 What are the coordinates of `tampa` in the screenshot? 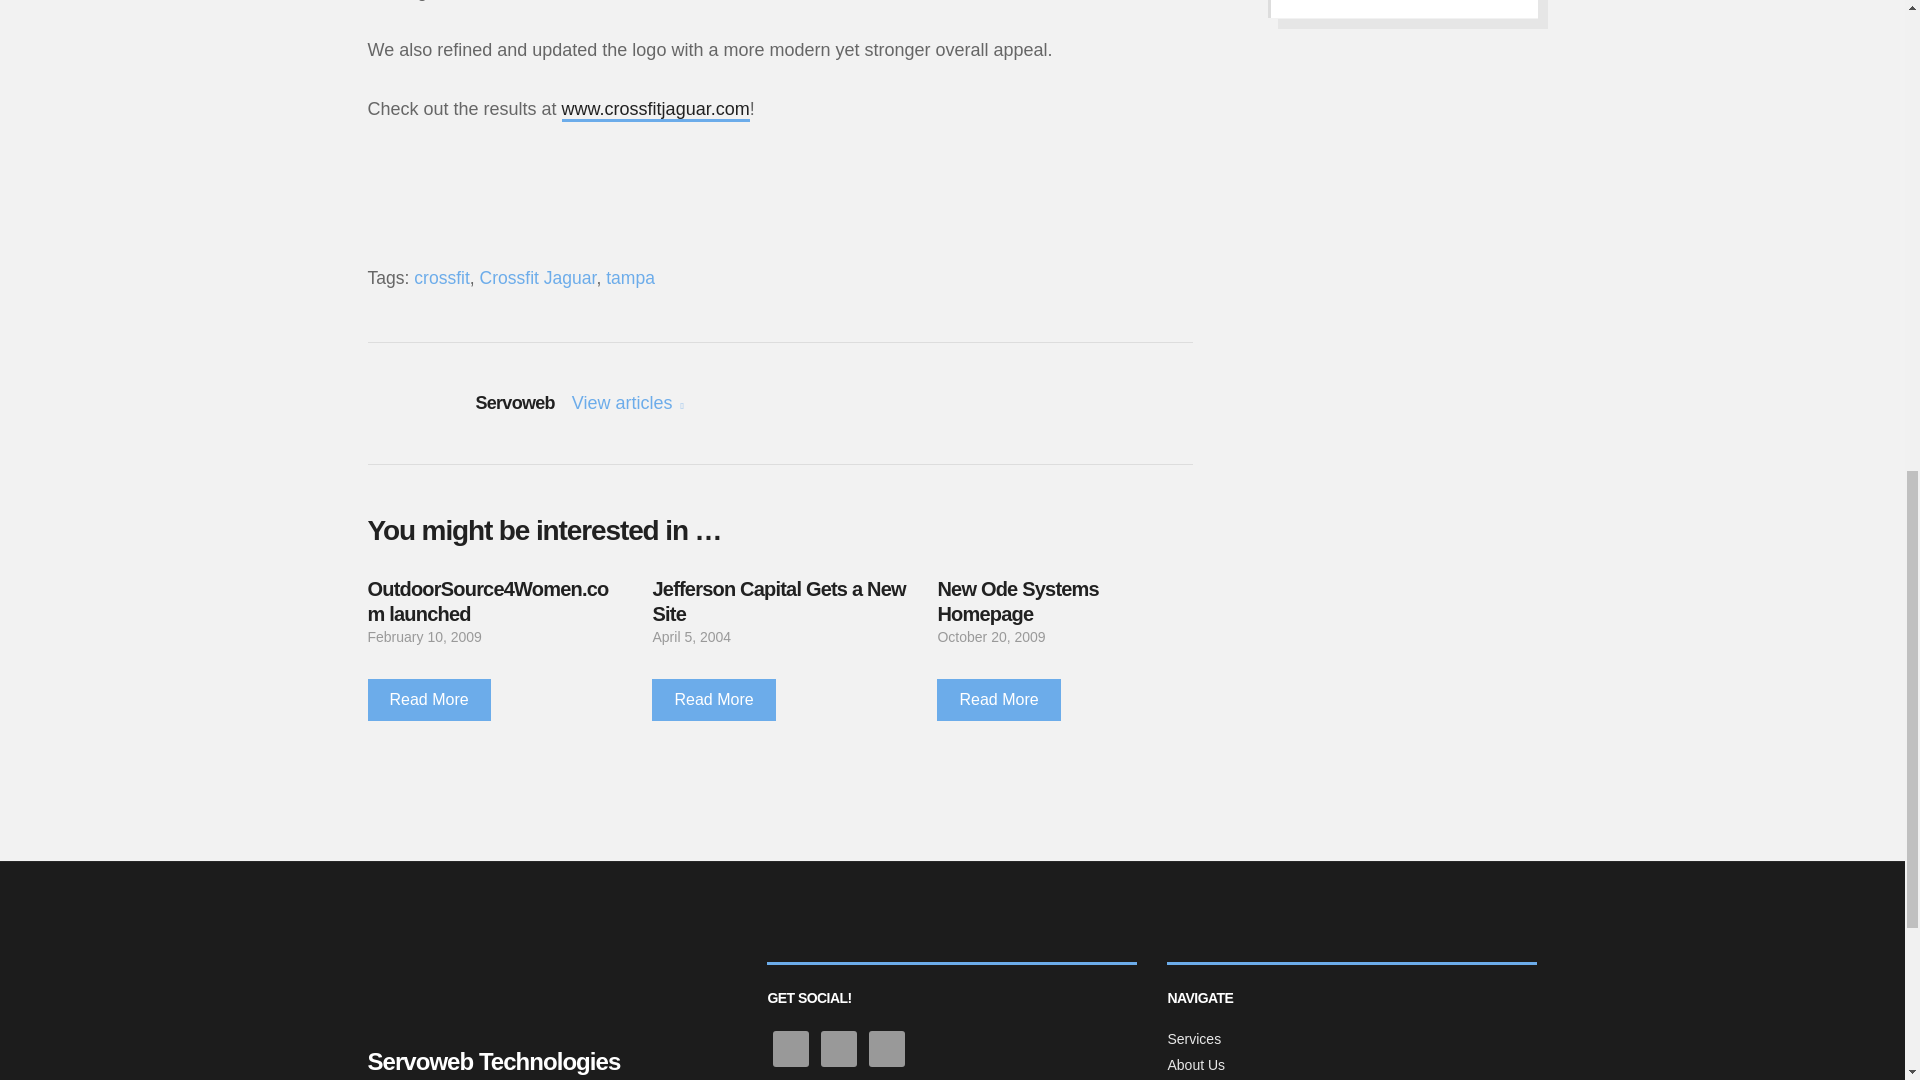 It's located at (630, 278).